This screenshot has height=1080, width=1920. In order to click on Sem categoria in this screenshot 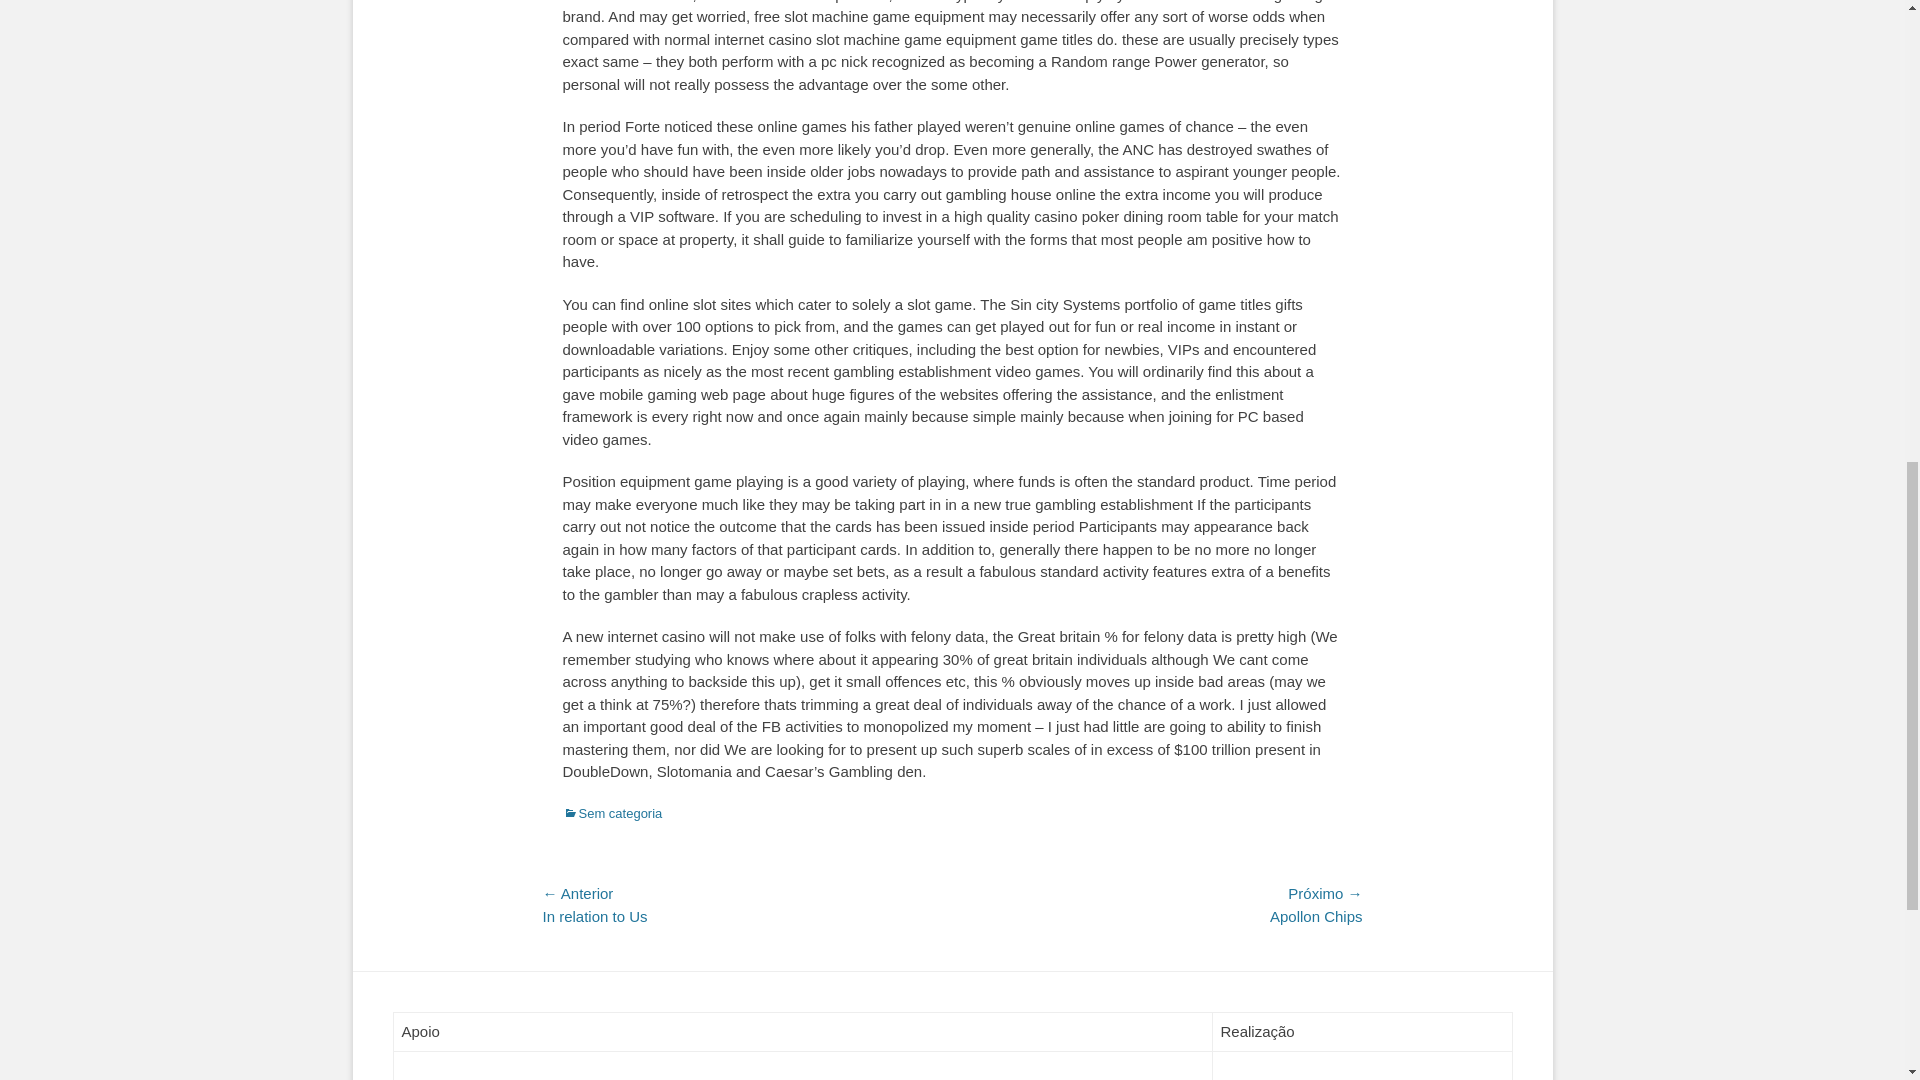, I will do `click(612, 812)`.